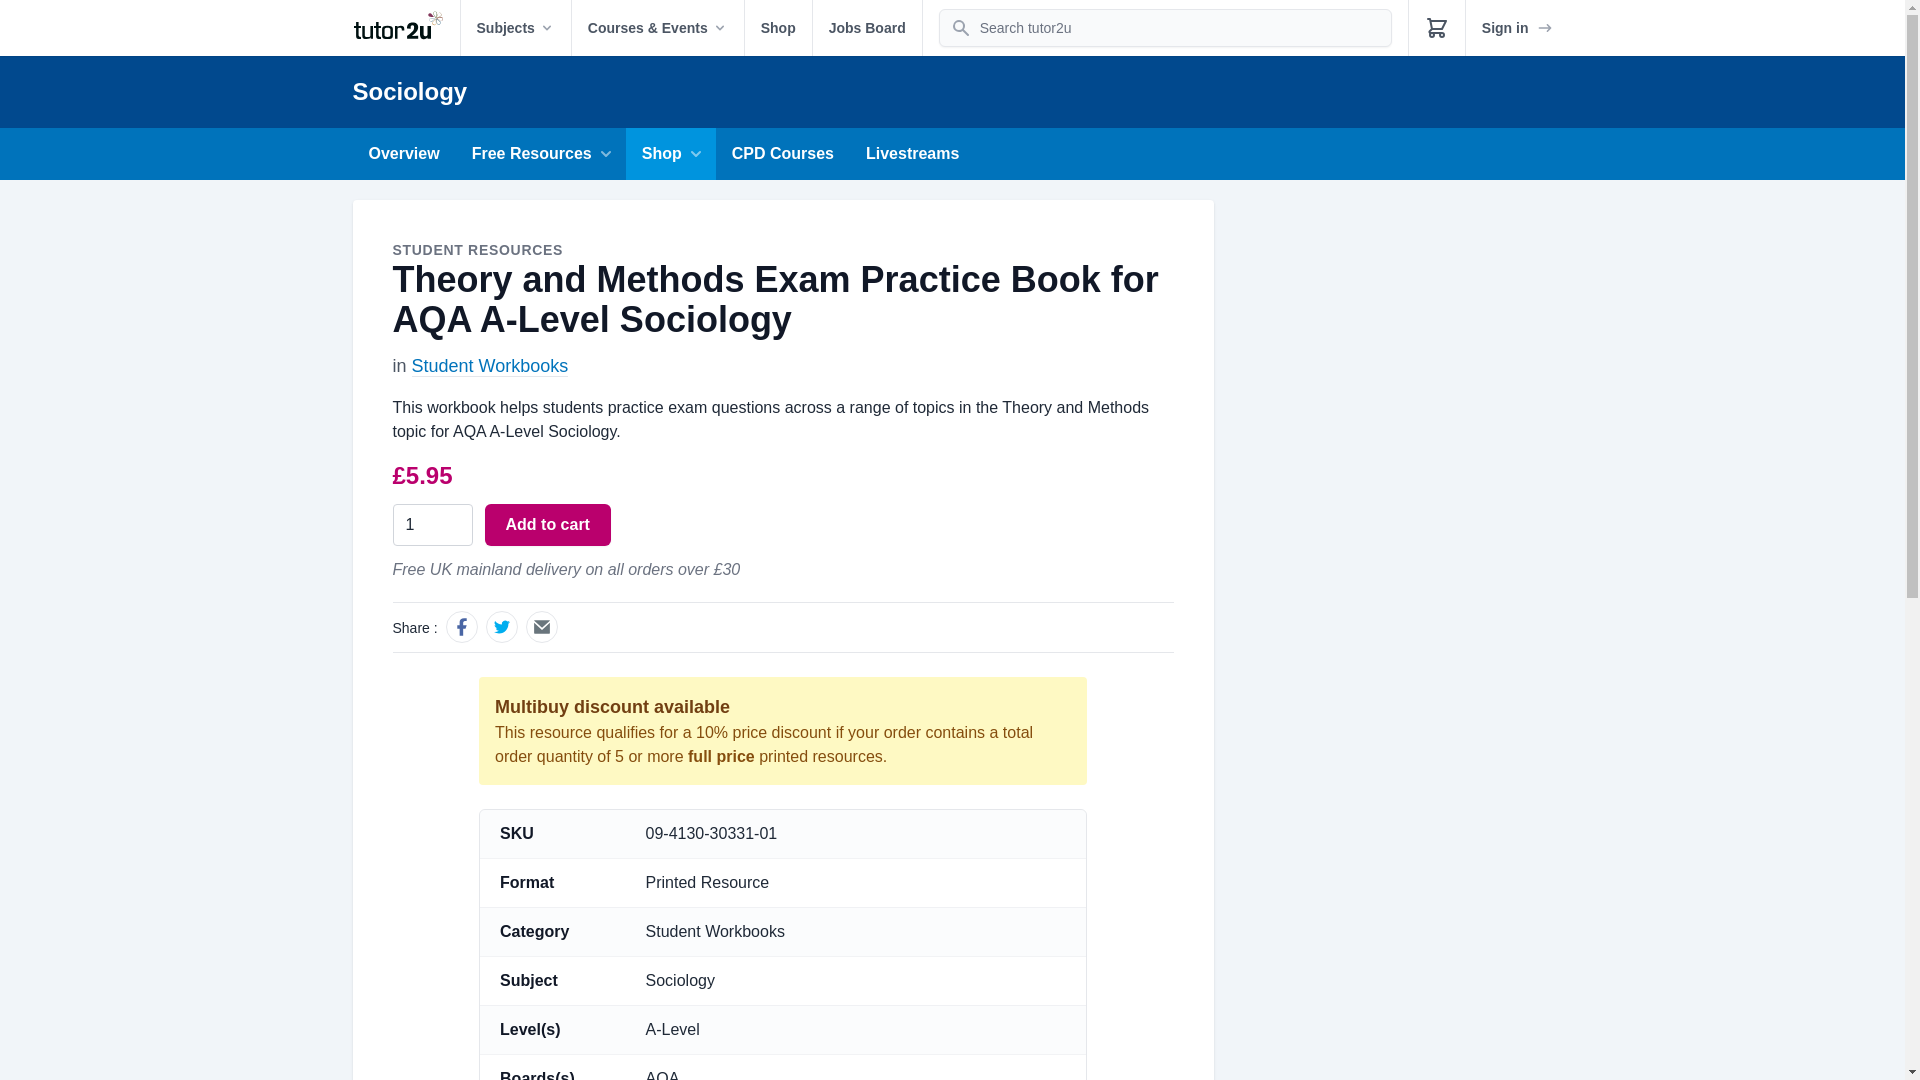 The width and height of the screenshot is (1920, 1080). What do you see at coordinates (540, 154) in the screenshot?
I see `Free Resources` at bounding box center [540, 154].